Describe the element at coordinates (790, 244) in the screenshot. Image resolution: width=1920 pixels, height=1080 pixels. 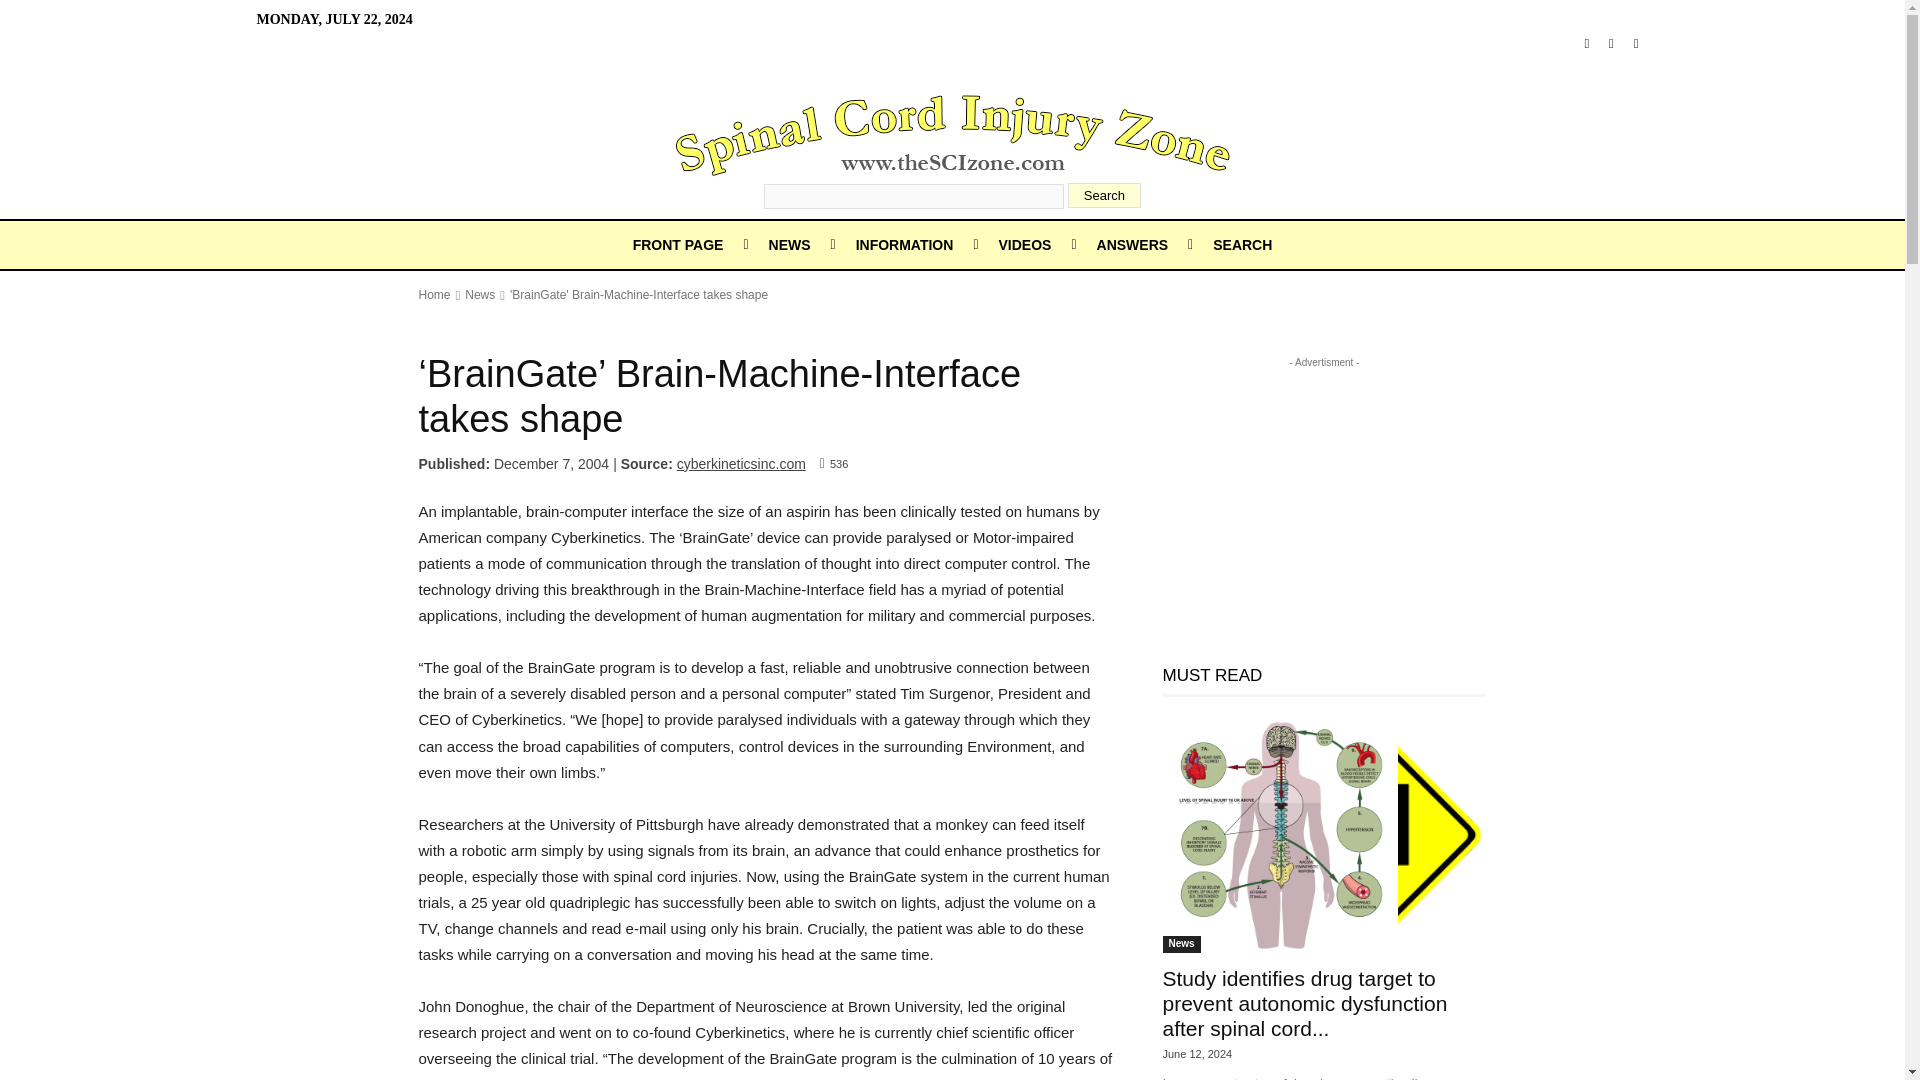
I see `NEWS` at that location.